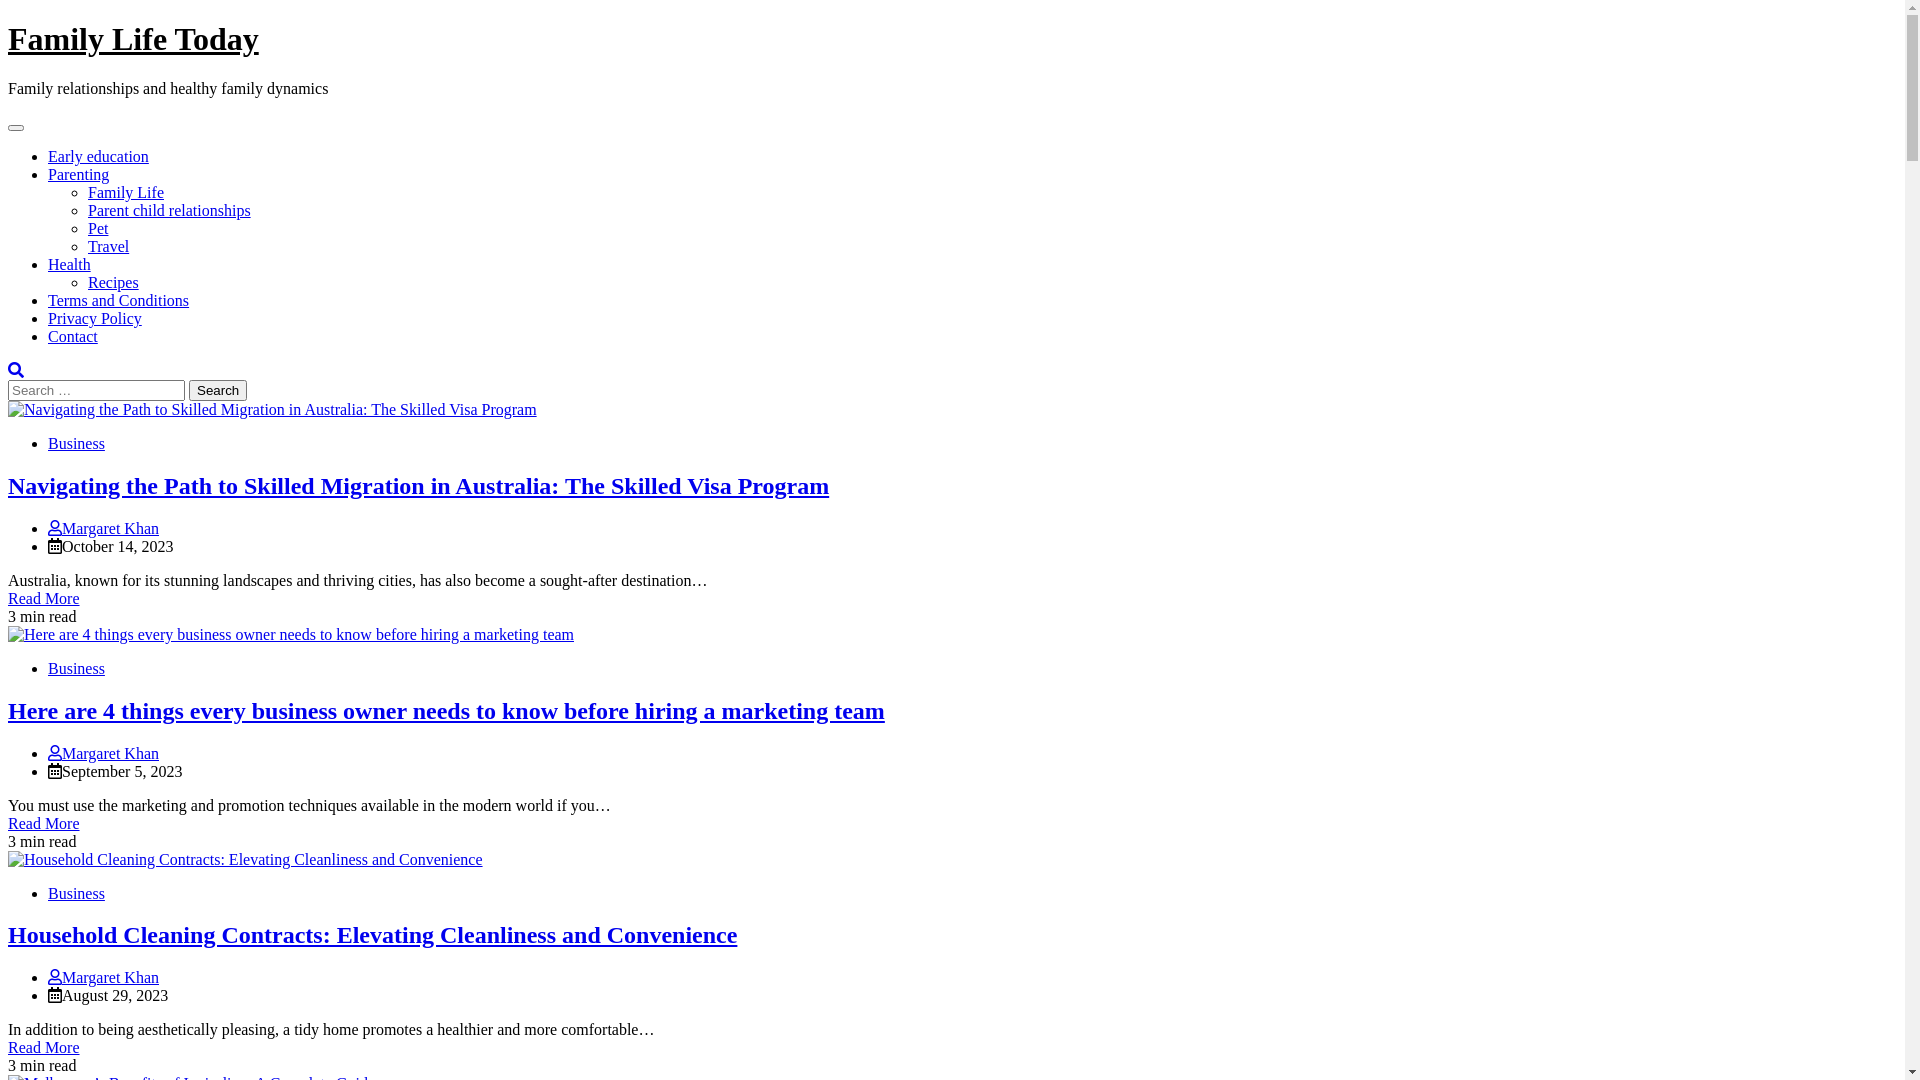  I want to click on Search, so click(218, 390).